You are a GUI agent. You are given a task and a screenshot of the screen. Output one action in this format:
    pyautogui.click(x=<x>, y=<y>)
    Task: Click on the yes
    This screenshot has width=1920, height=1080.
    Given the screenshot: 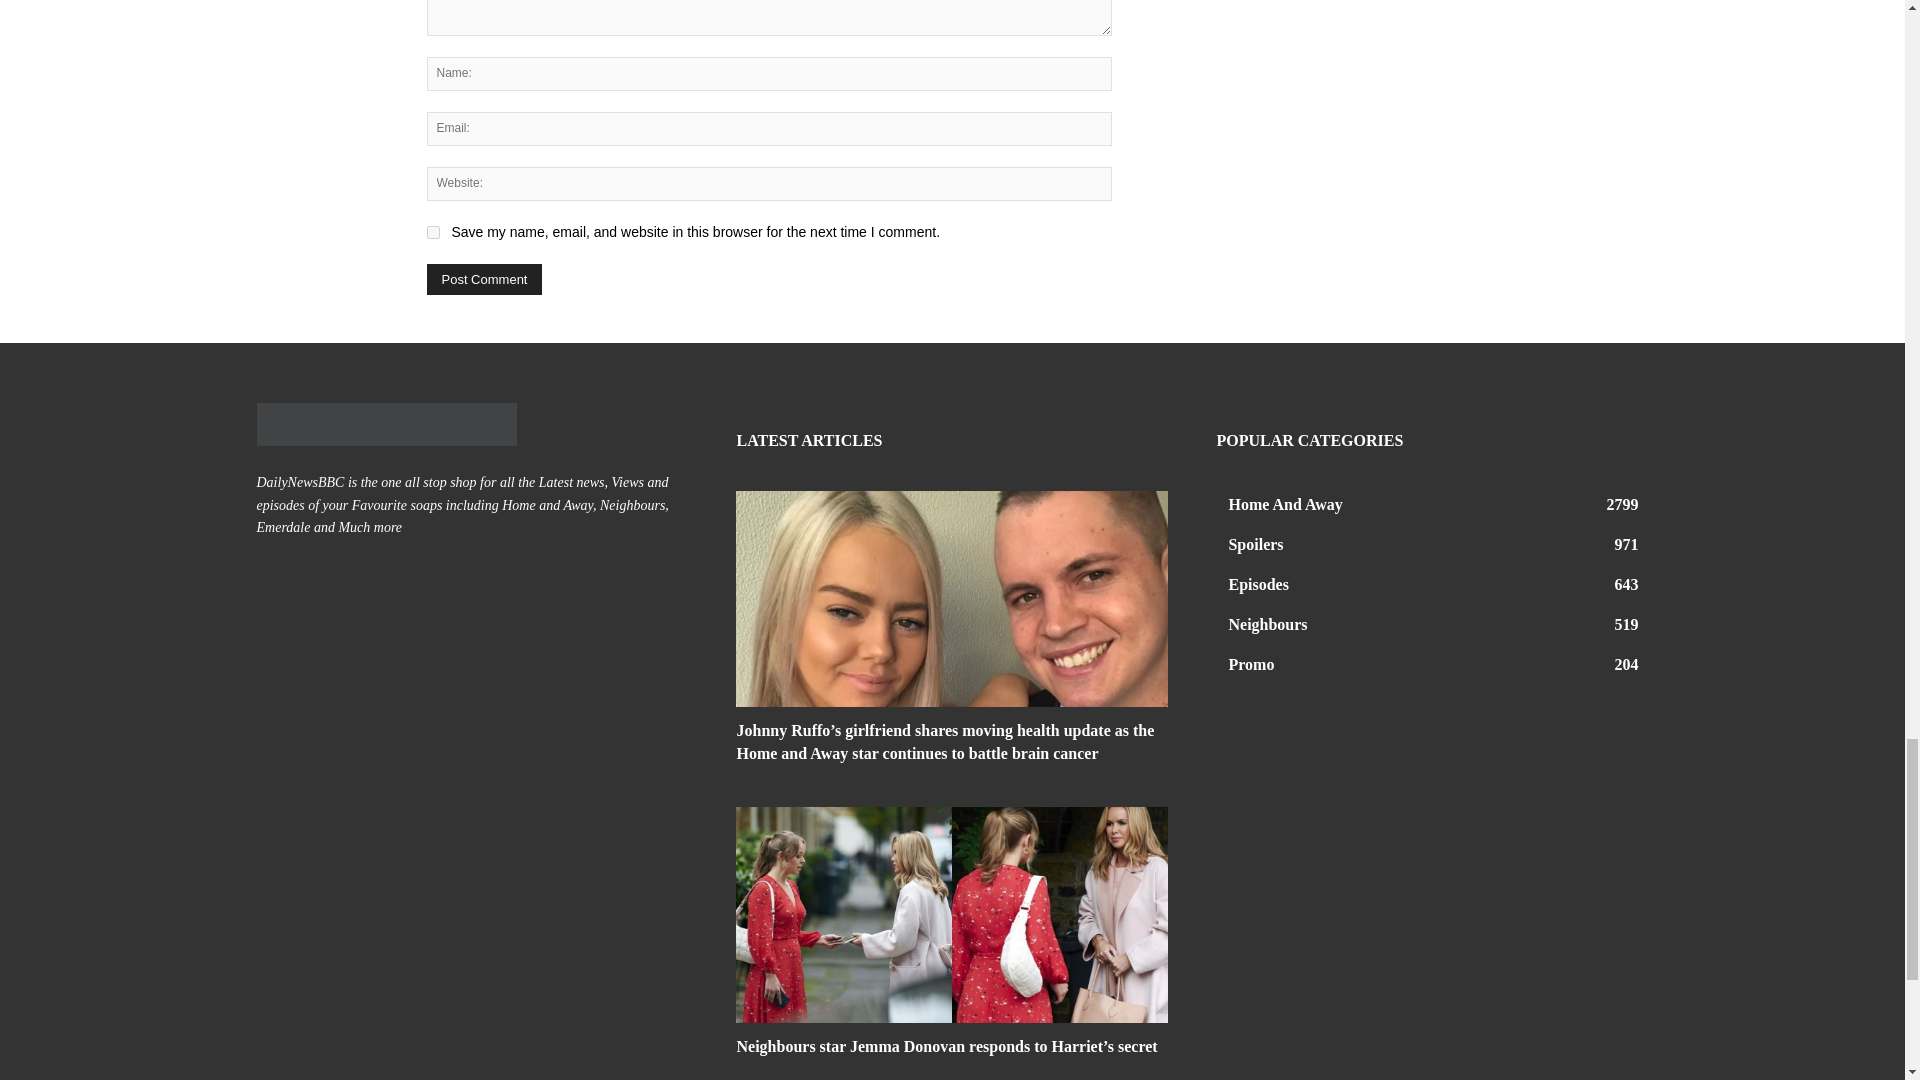 What is the action you would take?
    pyautogui.click(x=432, y=232)
    